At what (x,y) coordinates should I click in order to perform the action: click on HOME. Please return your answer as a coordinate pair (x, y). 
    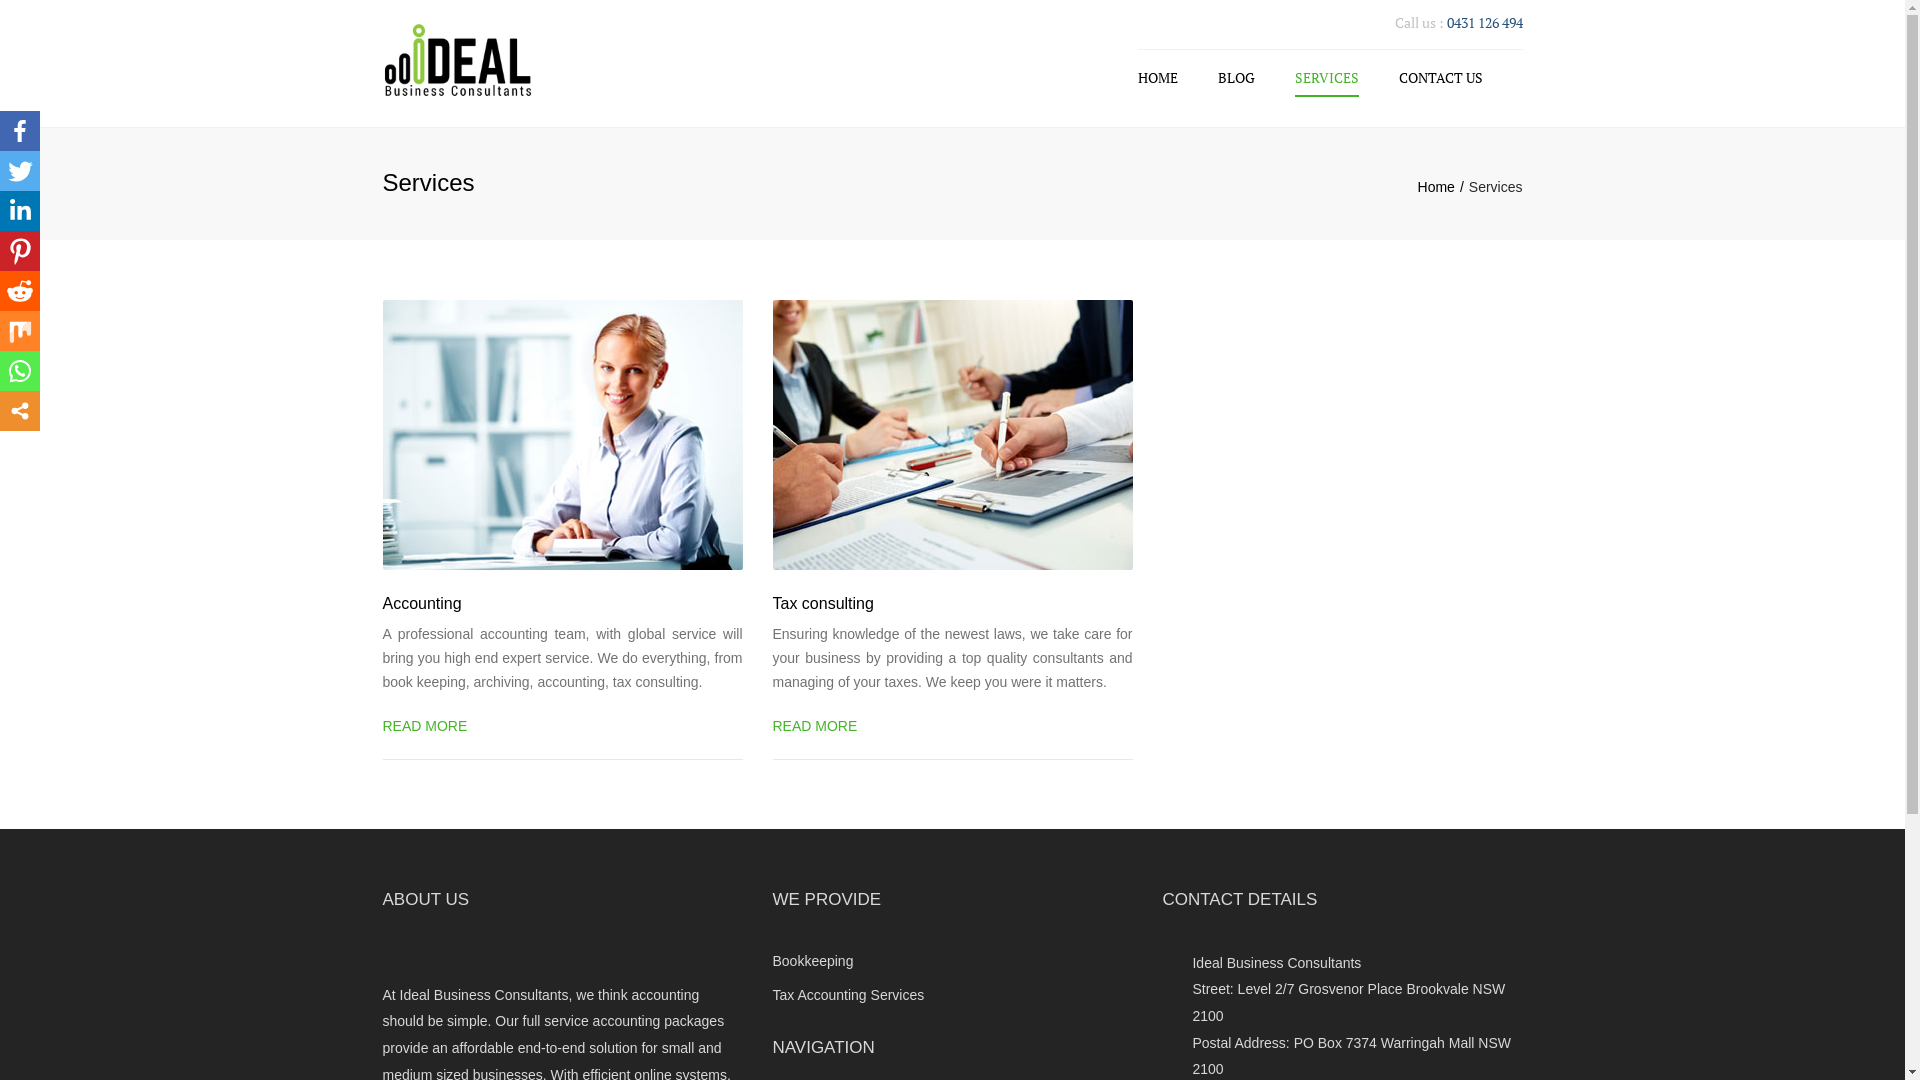
    Looking at the image, I should click on (1163, 78).